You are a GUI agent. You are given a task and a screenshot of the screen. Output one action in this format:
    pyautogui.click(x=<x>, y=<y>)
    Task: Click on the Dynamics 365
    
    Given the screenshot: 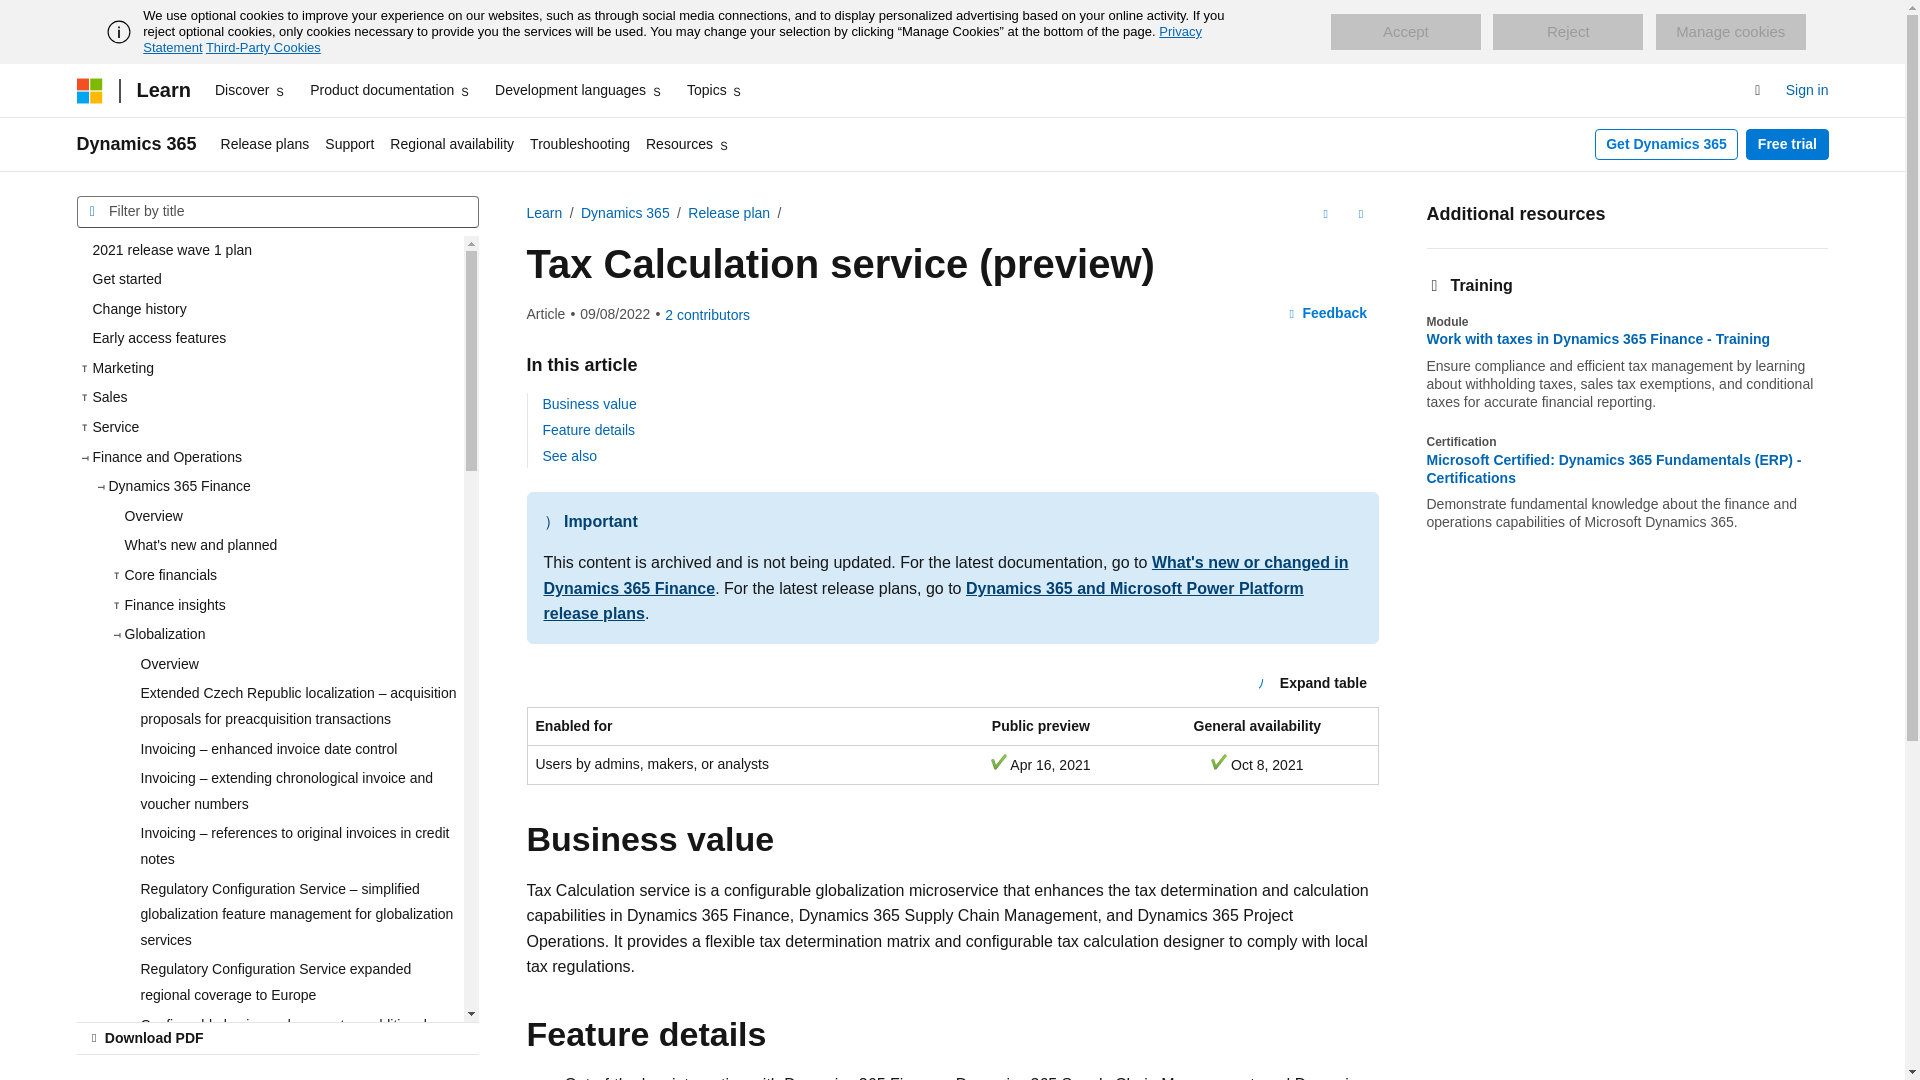 What is the action you would take?
    pyautogui.click(x=136, y=144)
    